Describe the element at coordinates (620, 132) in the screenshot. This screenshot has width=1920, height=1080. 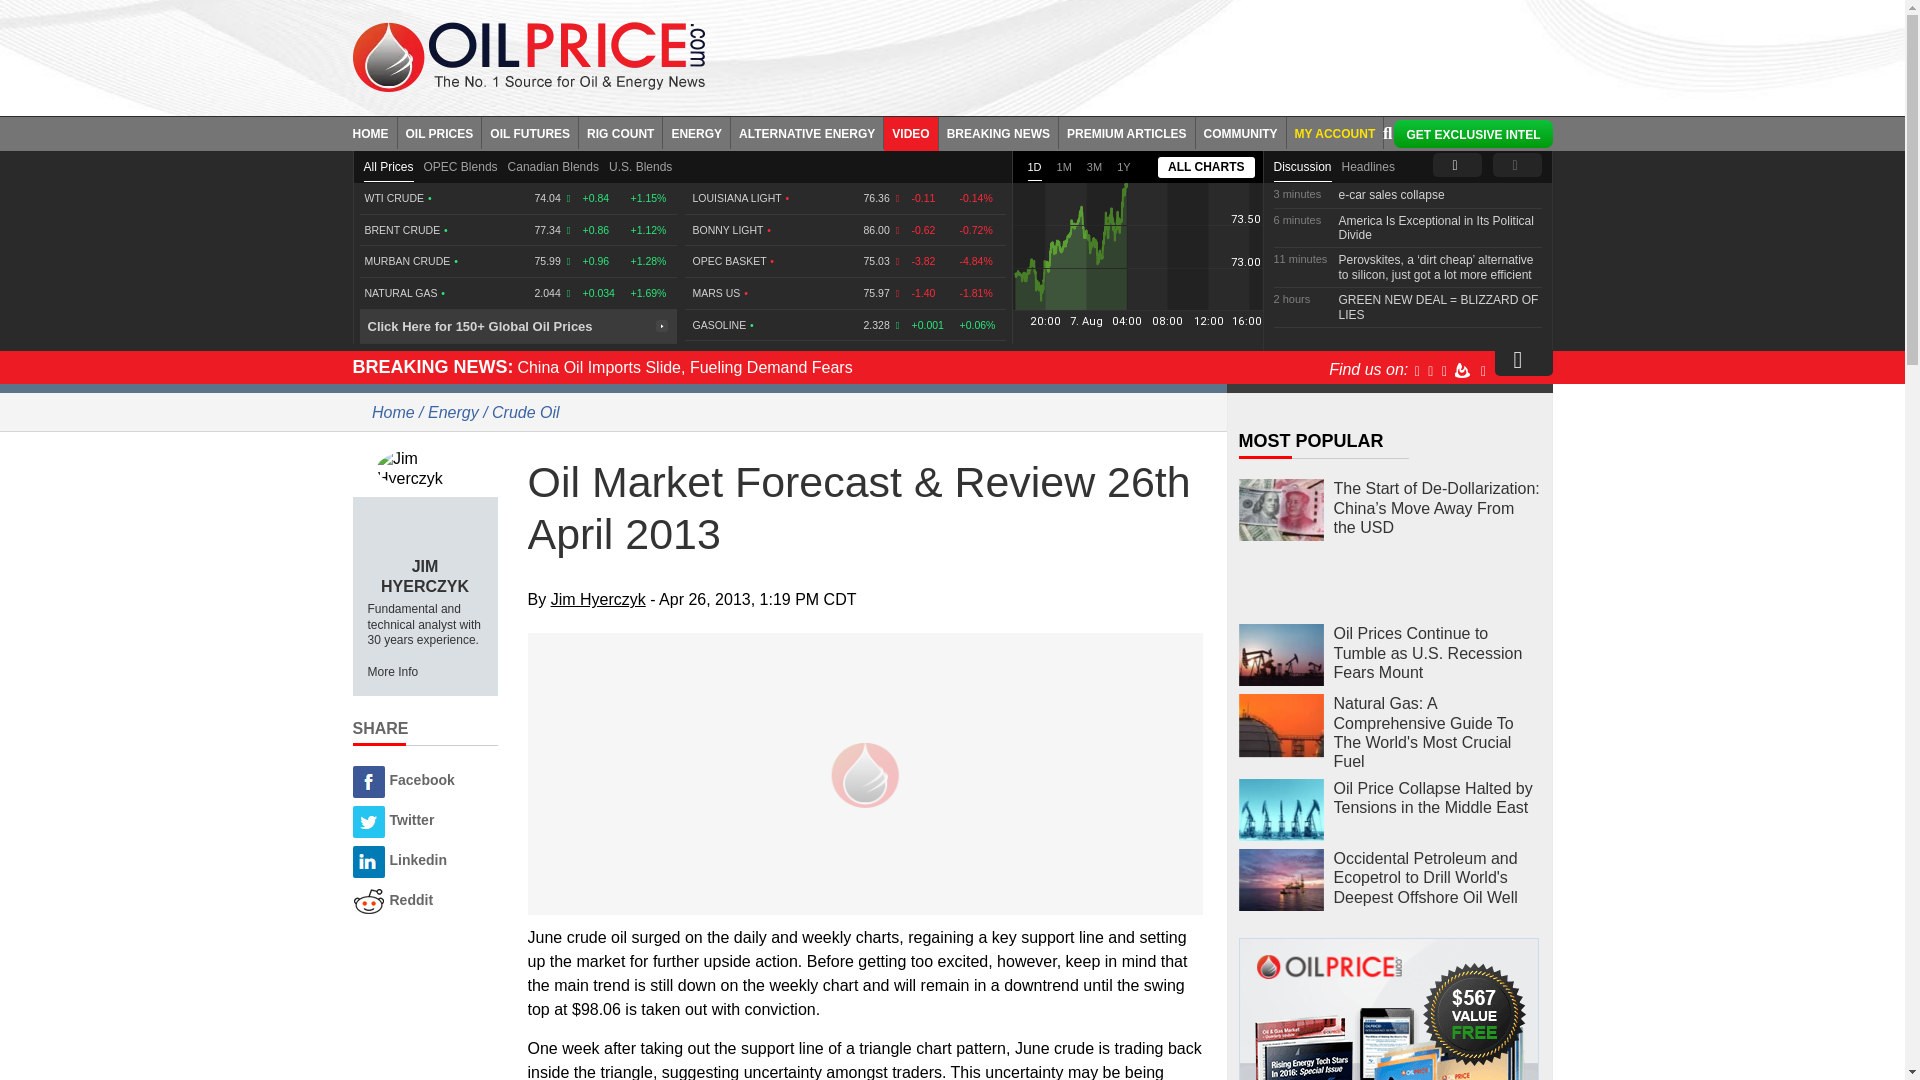
I see `RIG COUNT` at that location.